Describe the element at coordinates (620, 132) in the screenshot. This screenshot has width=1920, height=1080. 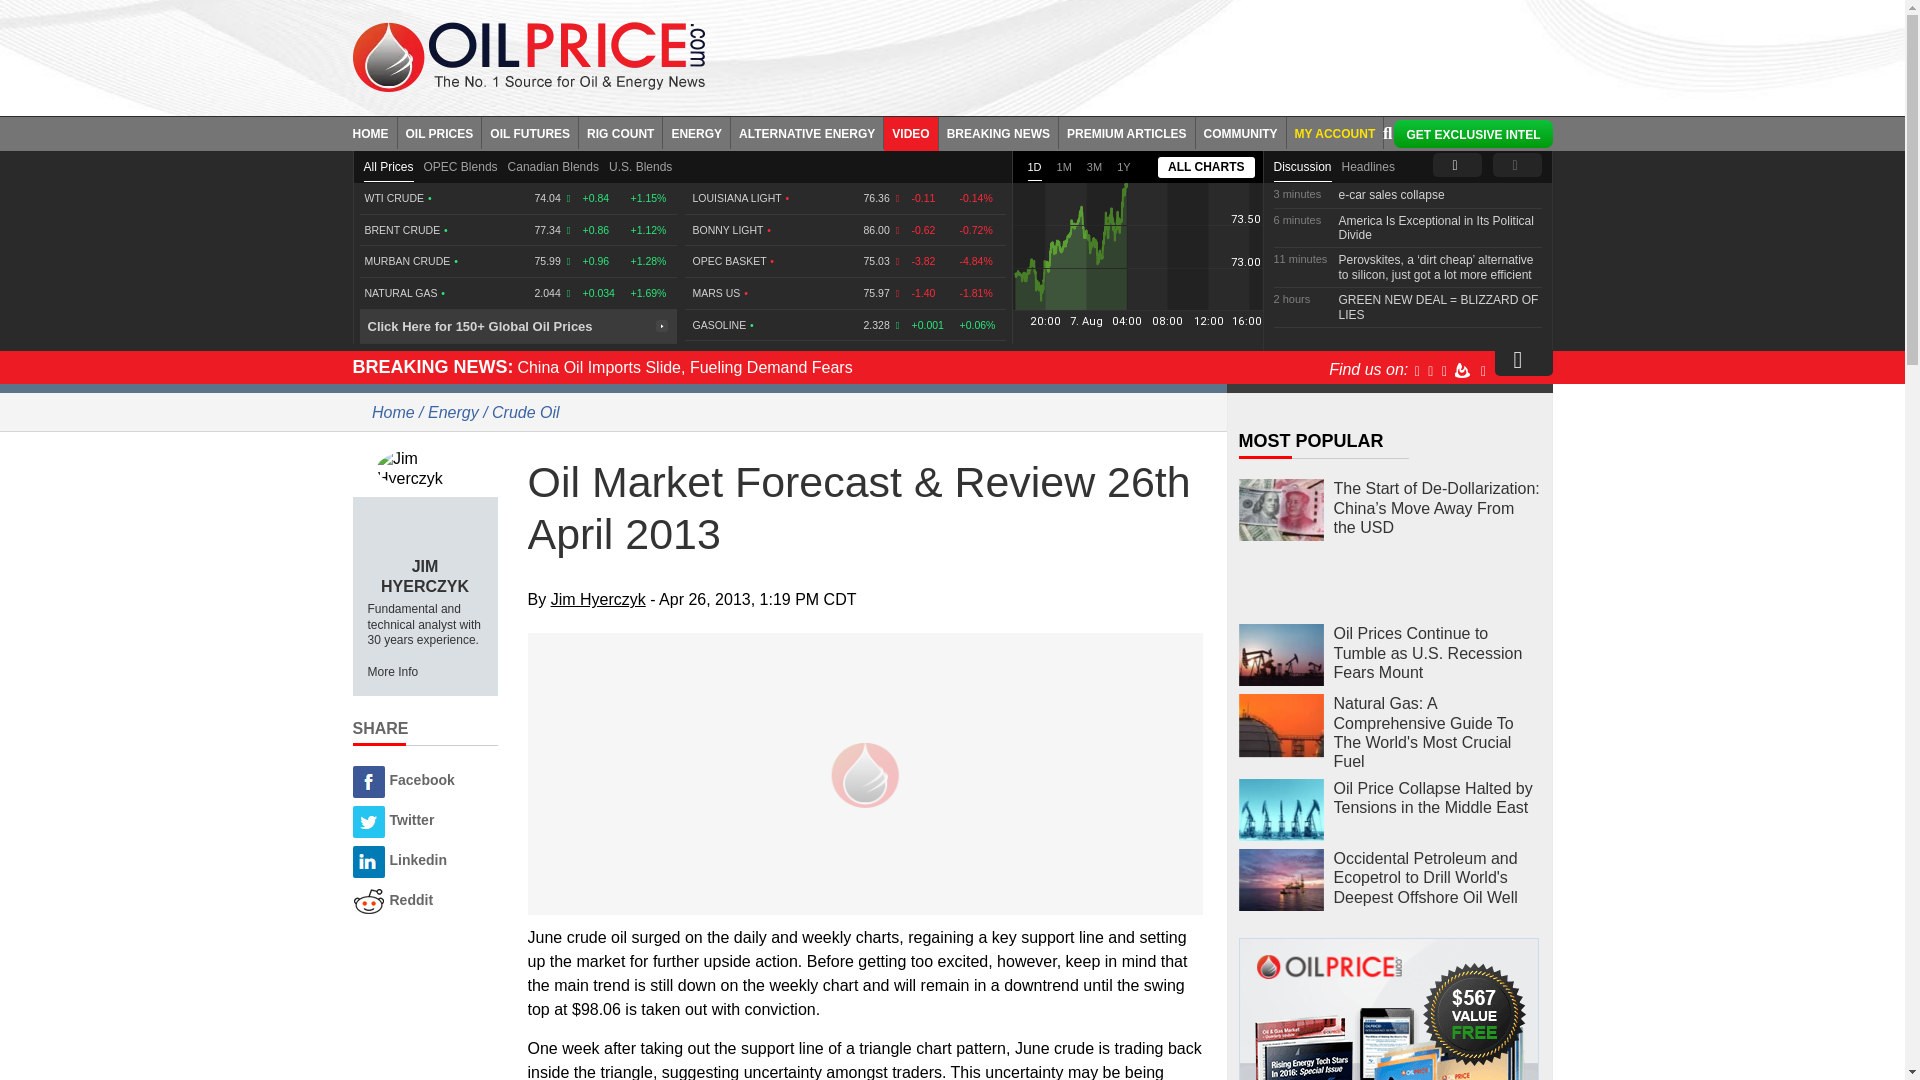
I see `RIG COUNT` at that location.